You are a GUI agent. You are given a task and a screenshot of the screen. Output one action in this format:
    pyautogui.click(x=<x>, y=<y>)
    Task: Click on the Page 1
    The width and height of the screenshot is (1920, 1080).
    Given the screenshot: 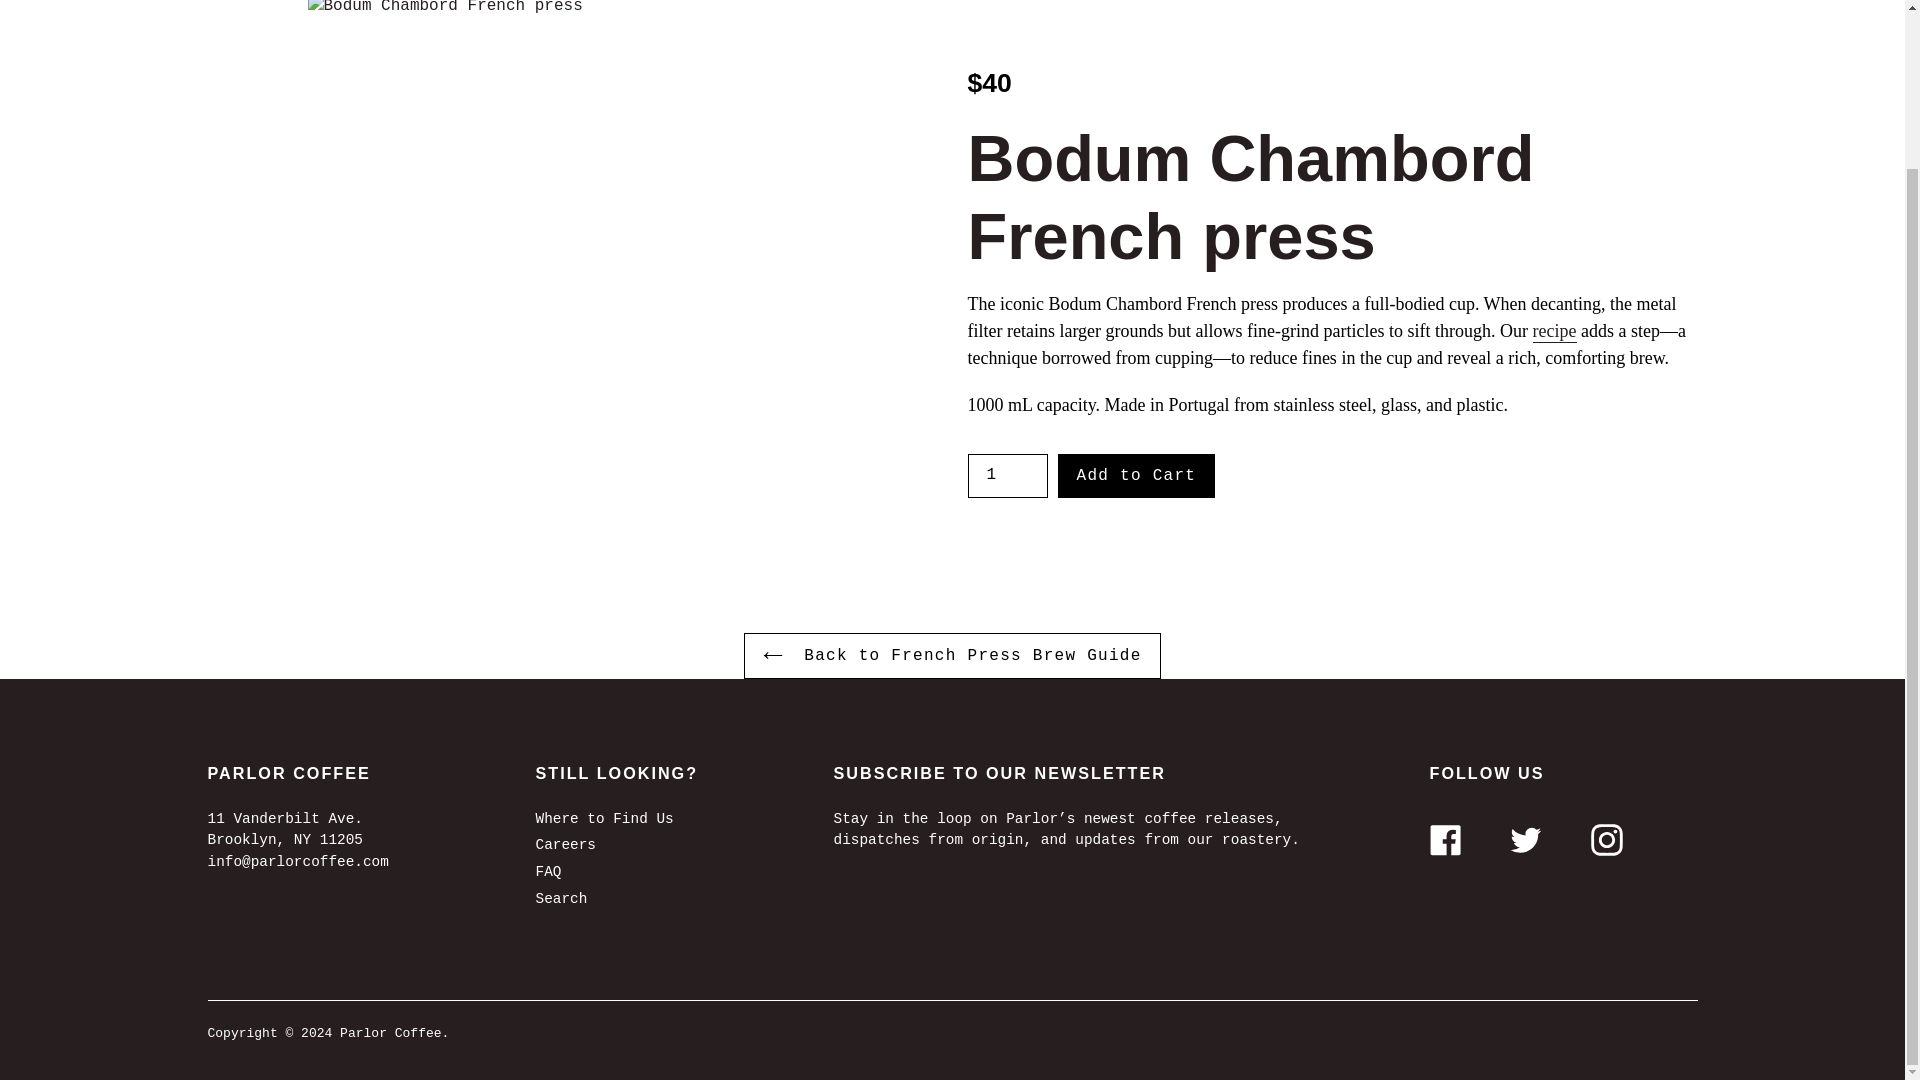 What is the action you would take?
    pyautogui.click(x=1332, y=354)
    